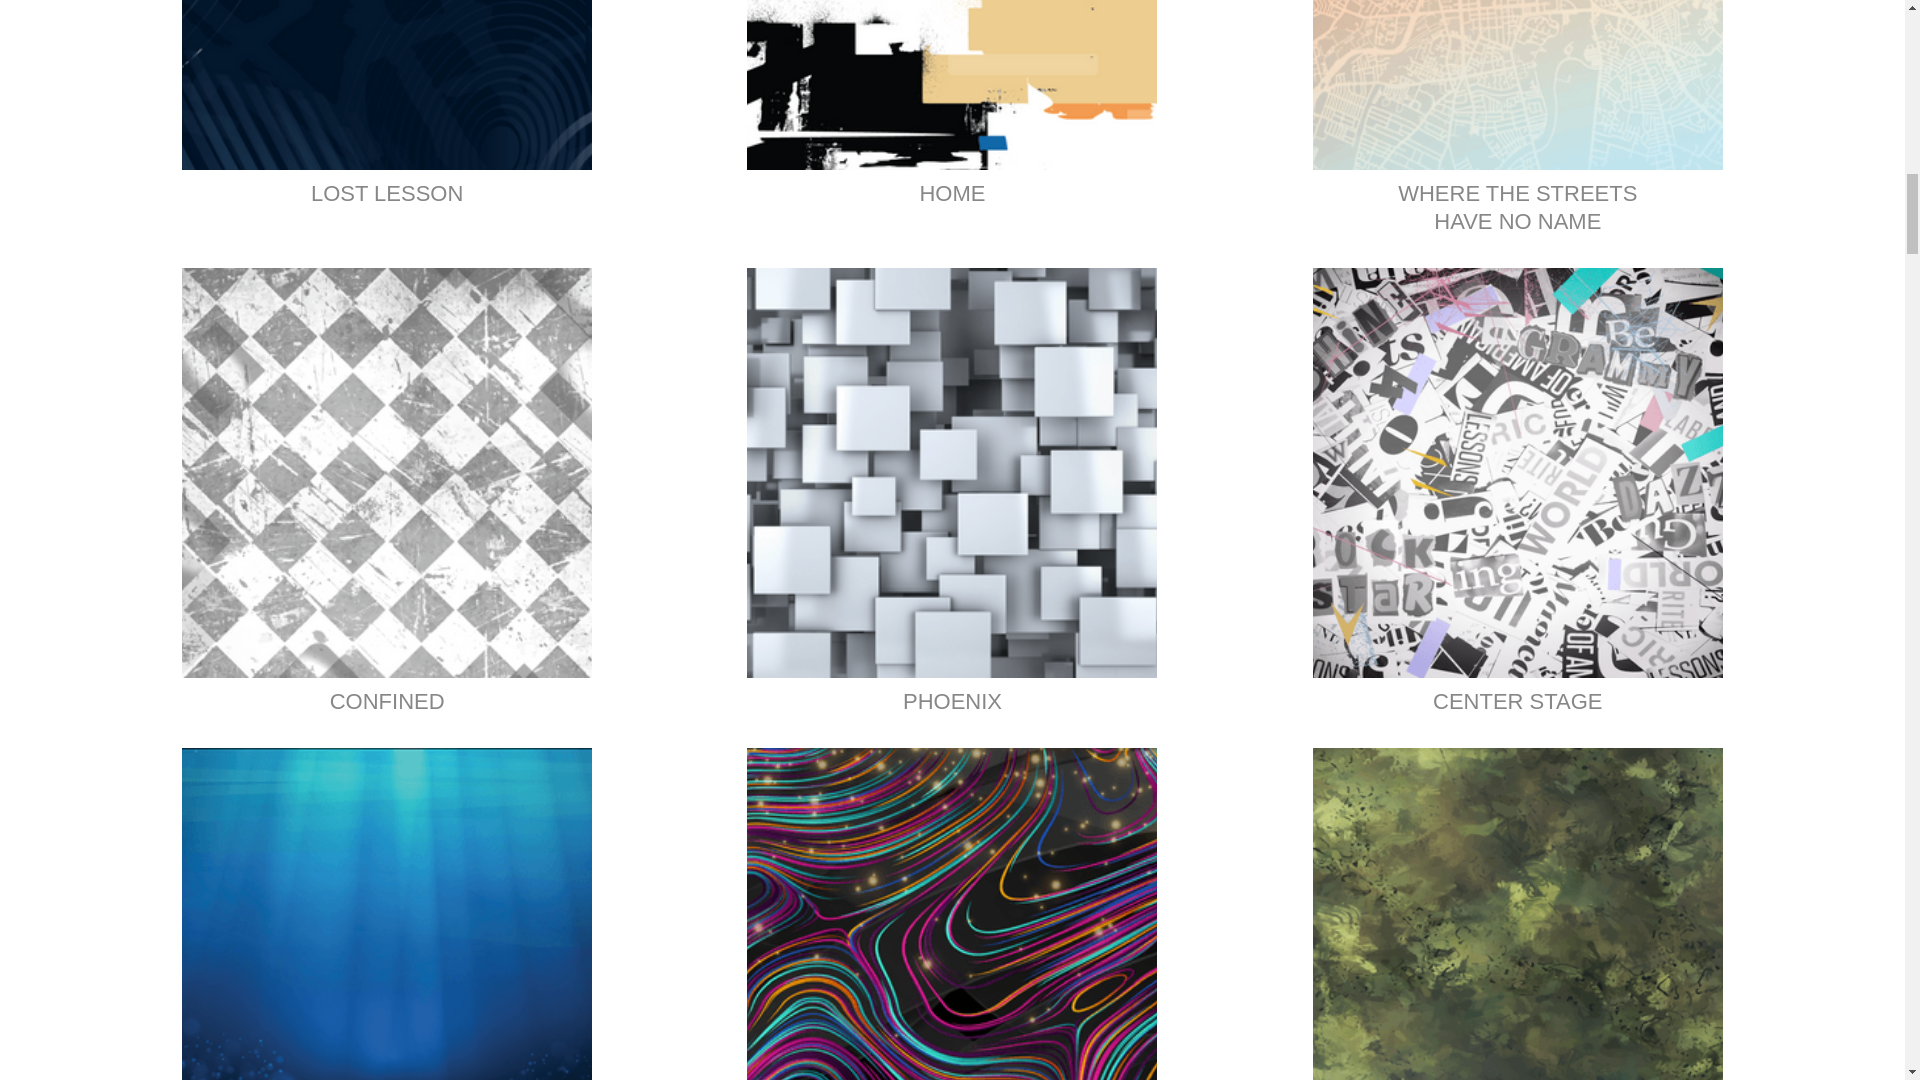  Describe the element at coordinates (386, 914) in the screenshot. I see `BENEATH THE SURFACE` at that location.